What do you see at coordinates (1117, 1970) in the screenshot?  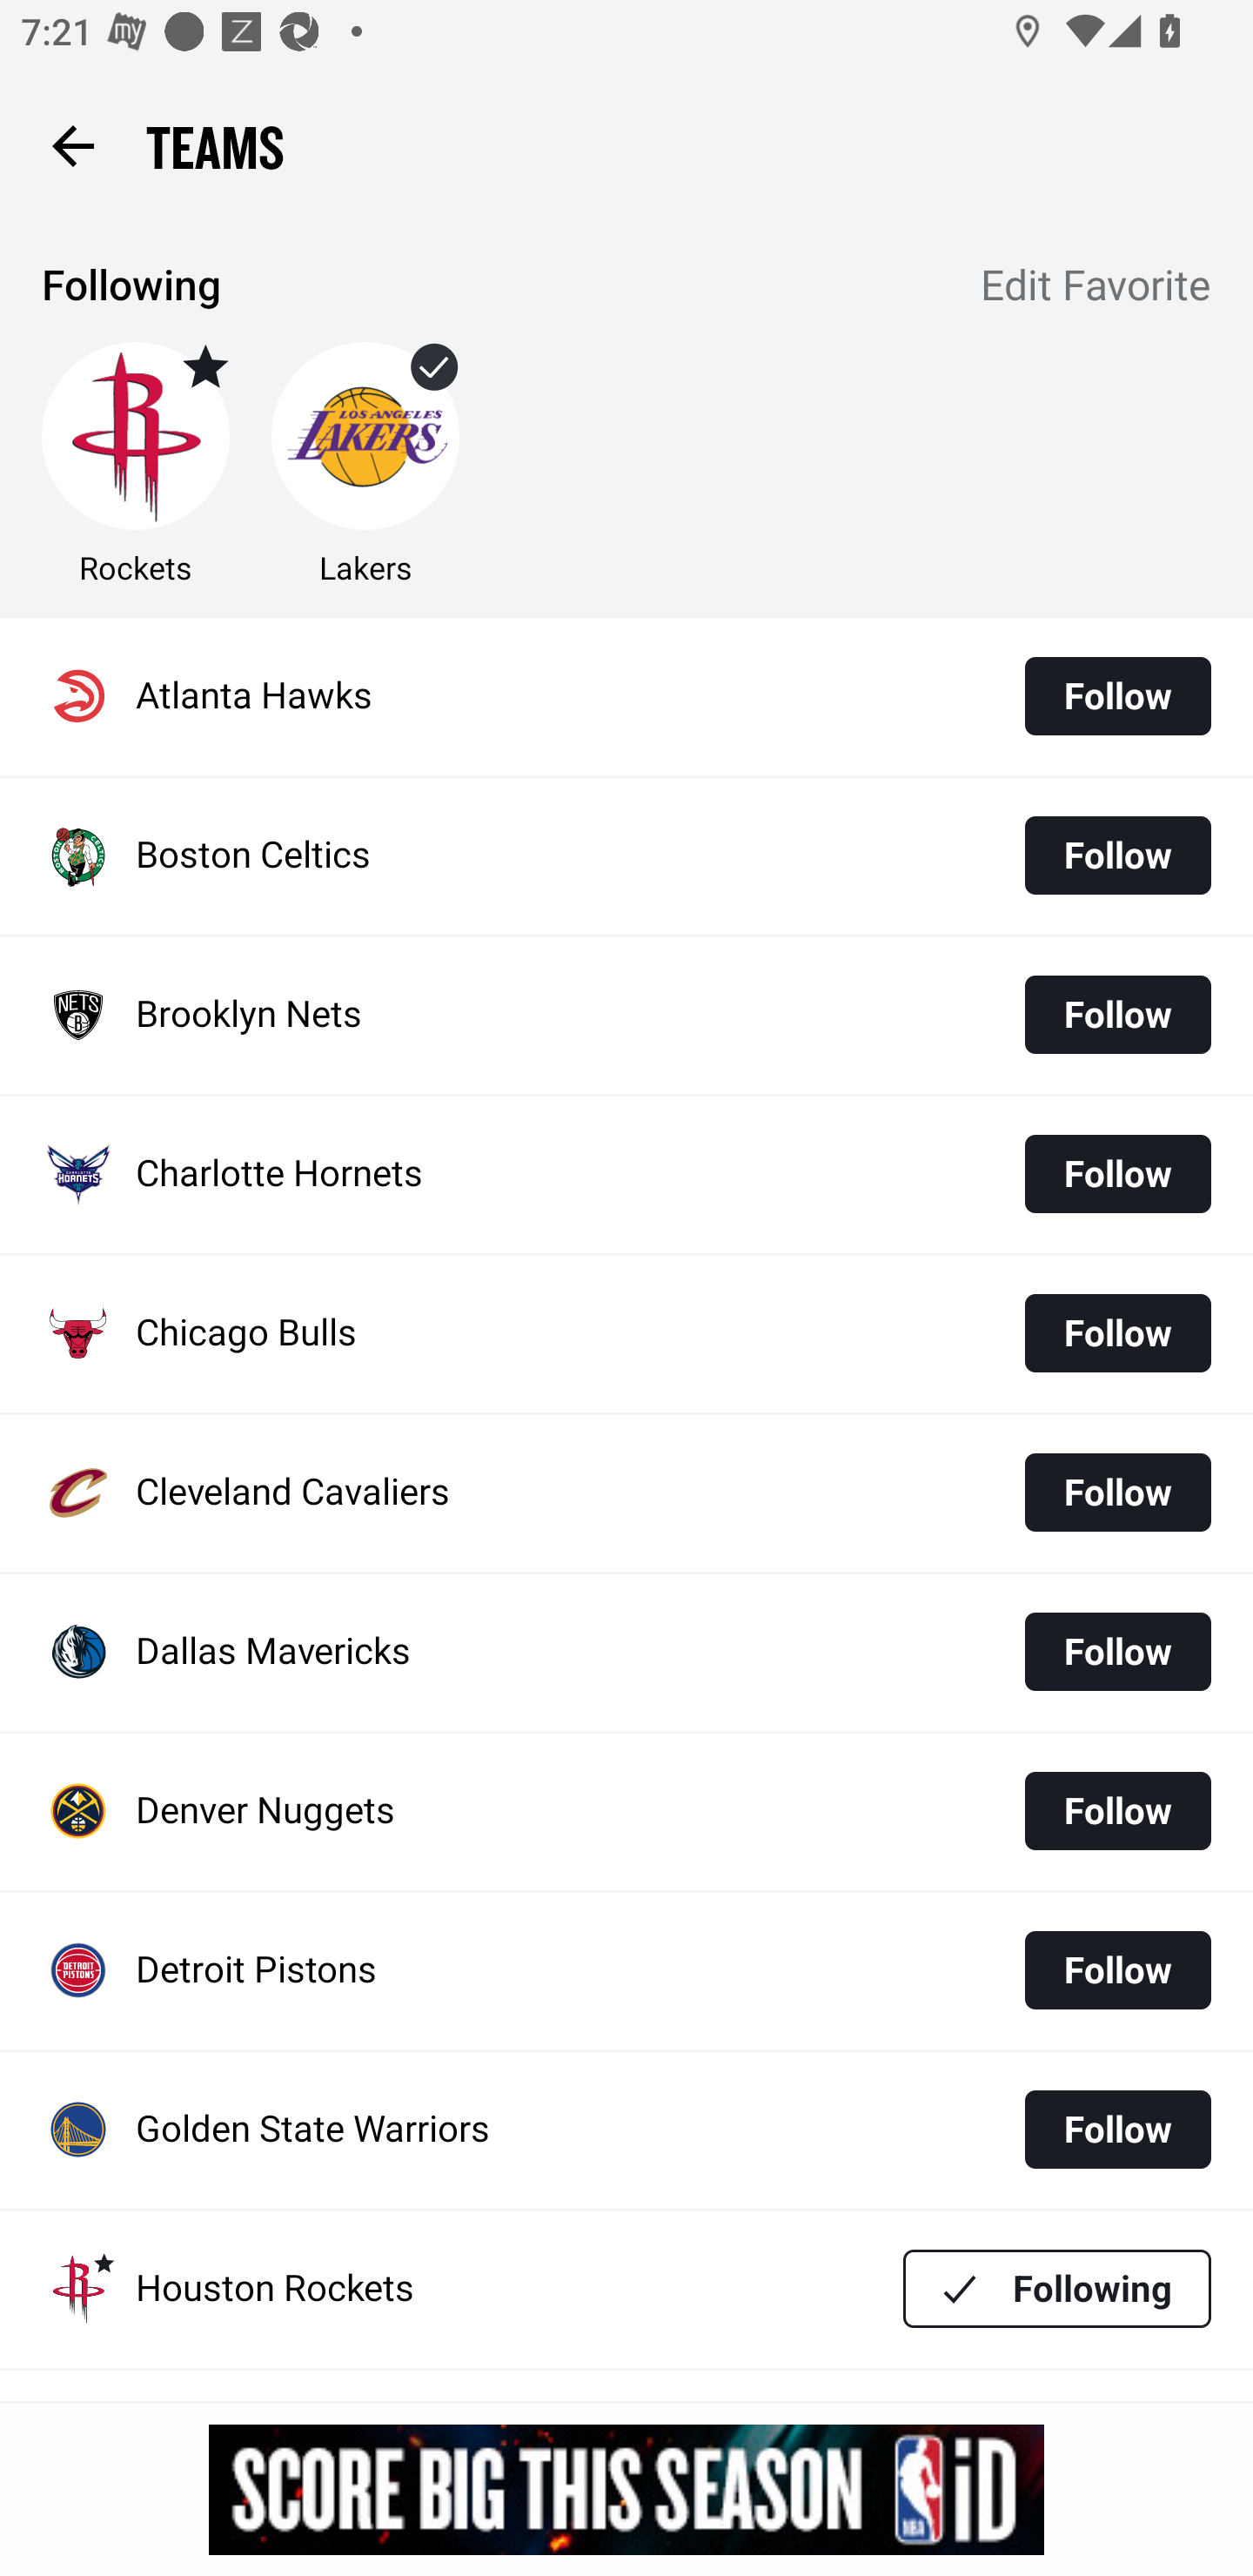 I see `Follow` at bounding box center [1117, 1970].